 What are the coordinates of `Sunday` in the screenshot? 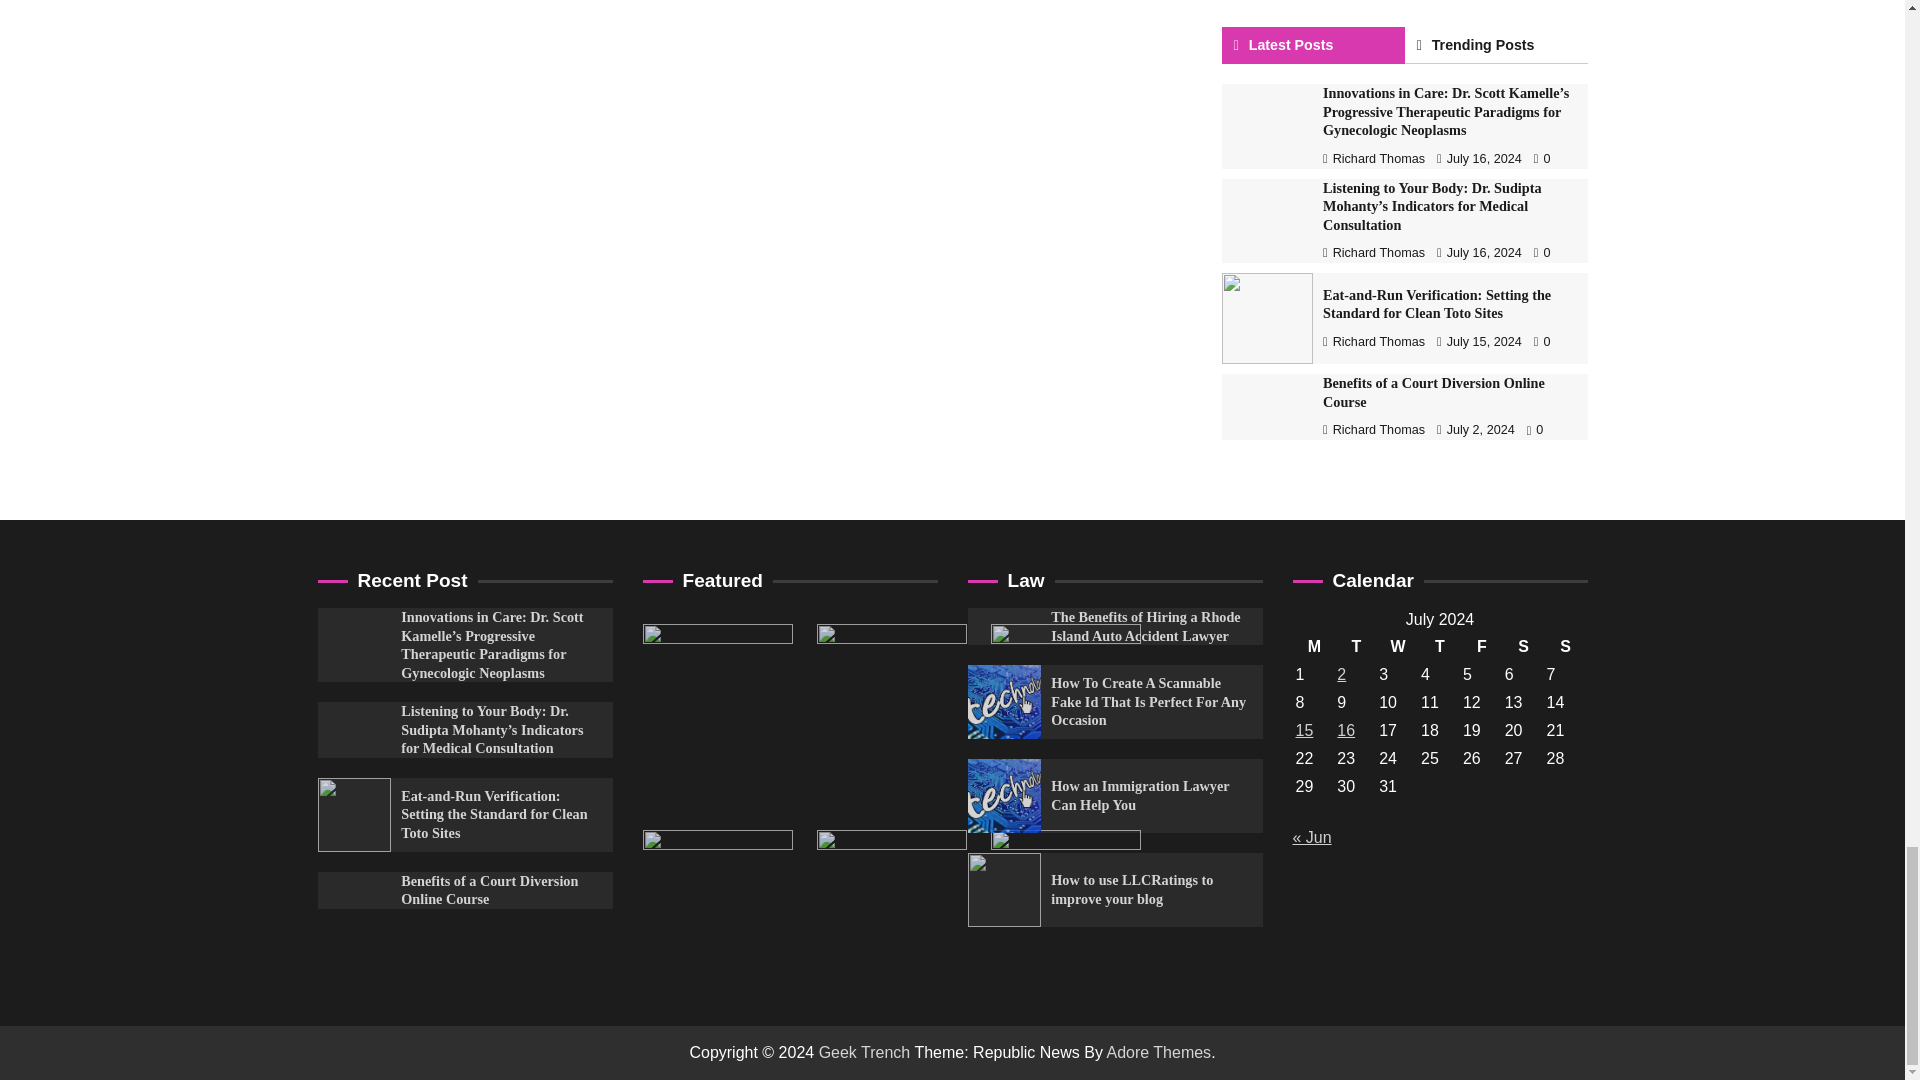 It's located at (1565, 646).